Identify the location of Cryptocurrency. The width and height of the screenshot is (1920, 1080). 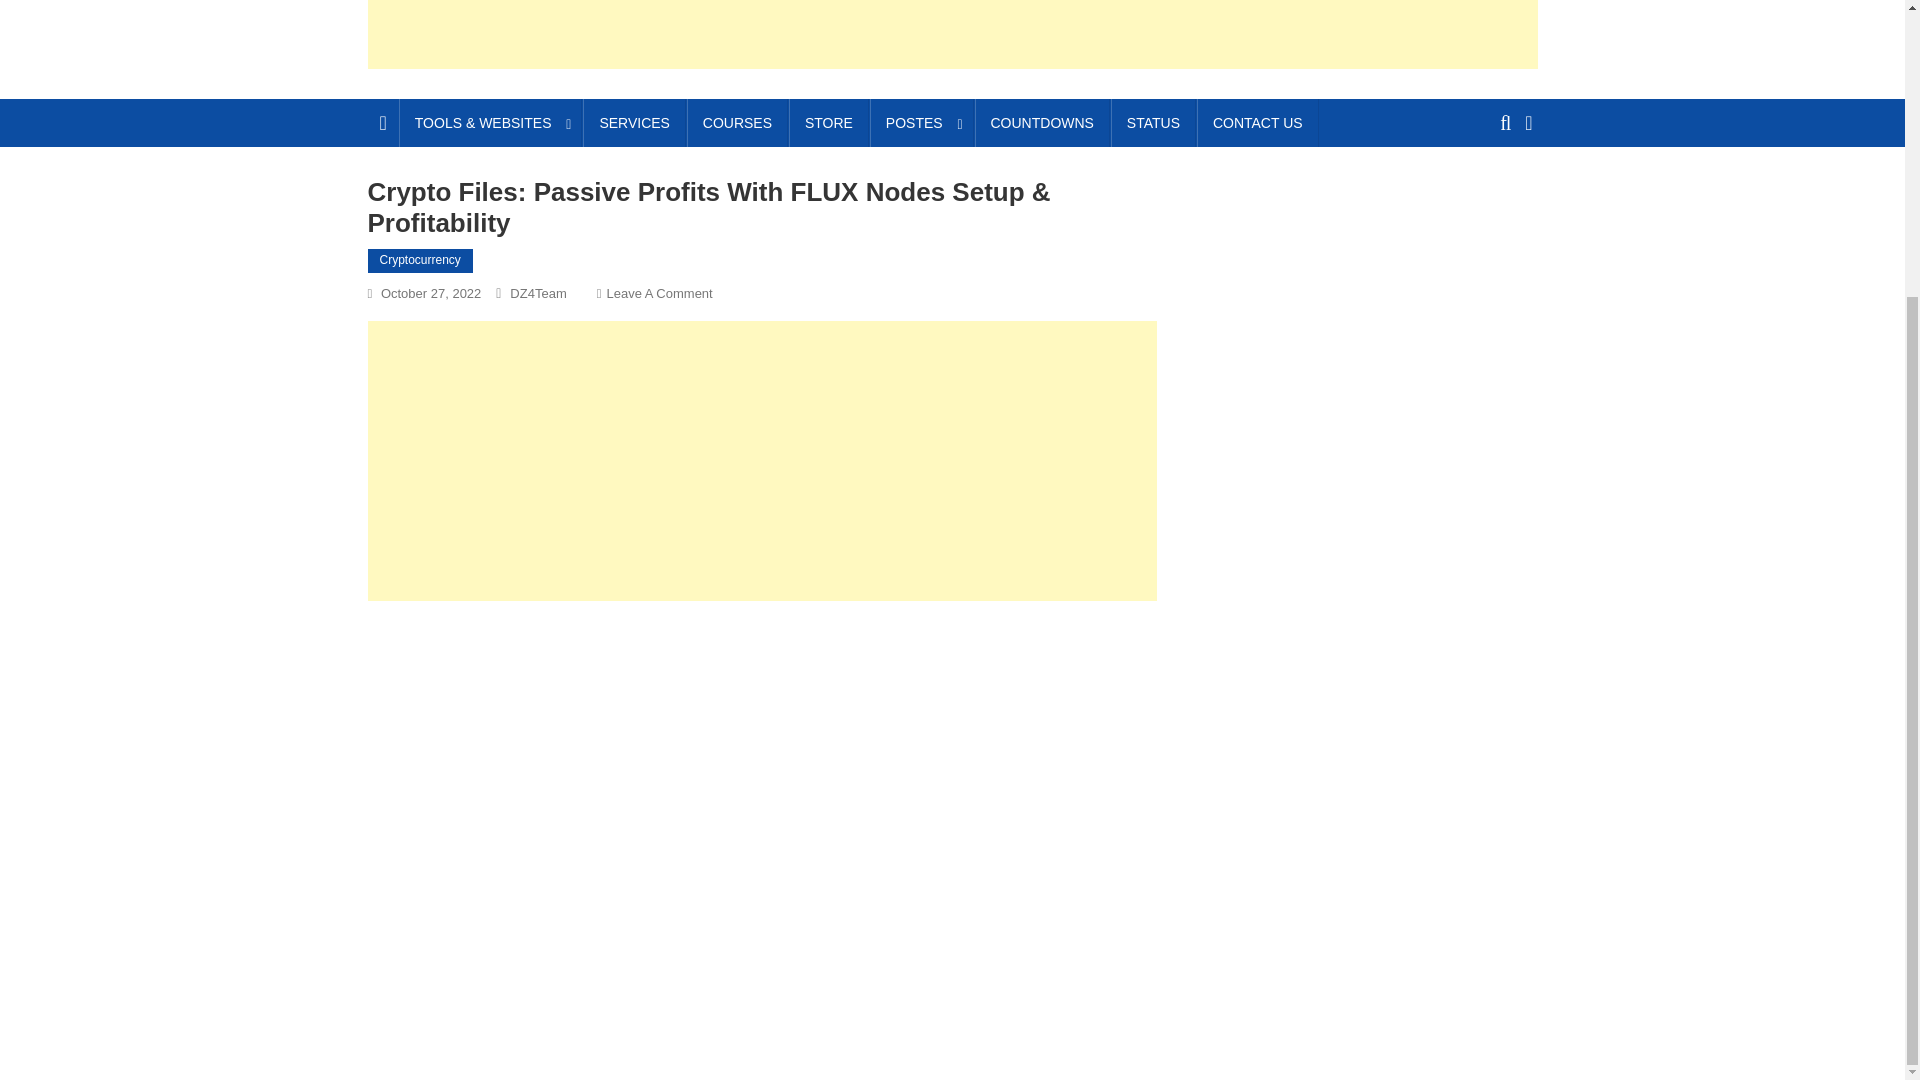
(420, 261).